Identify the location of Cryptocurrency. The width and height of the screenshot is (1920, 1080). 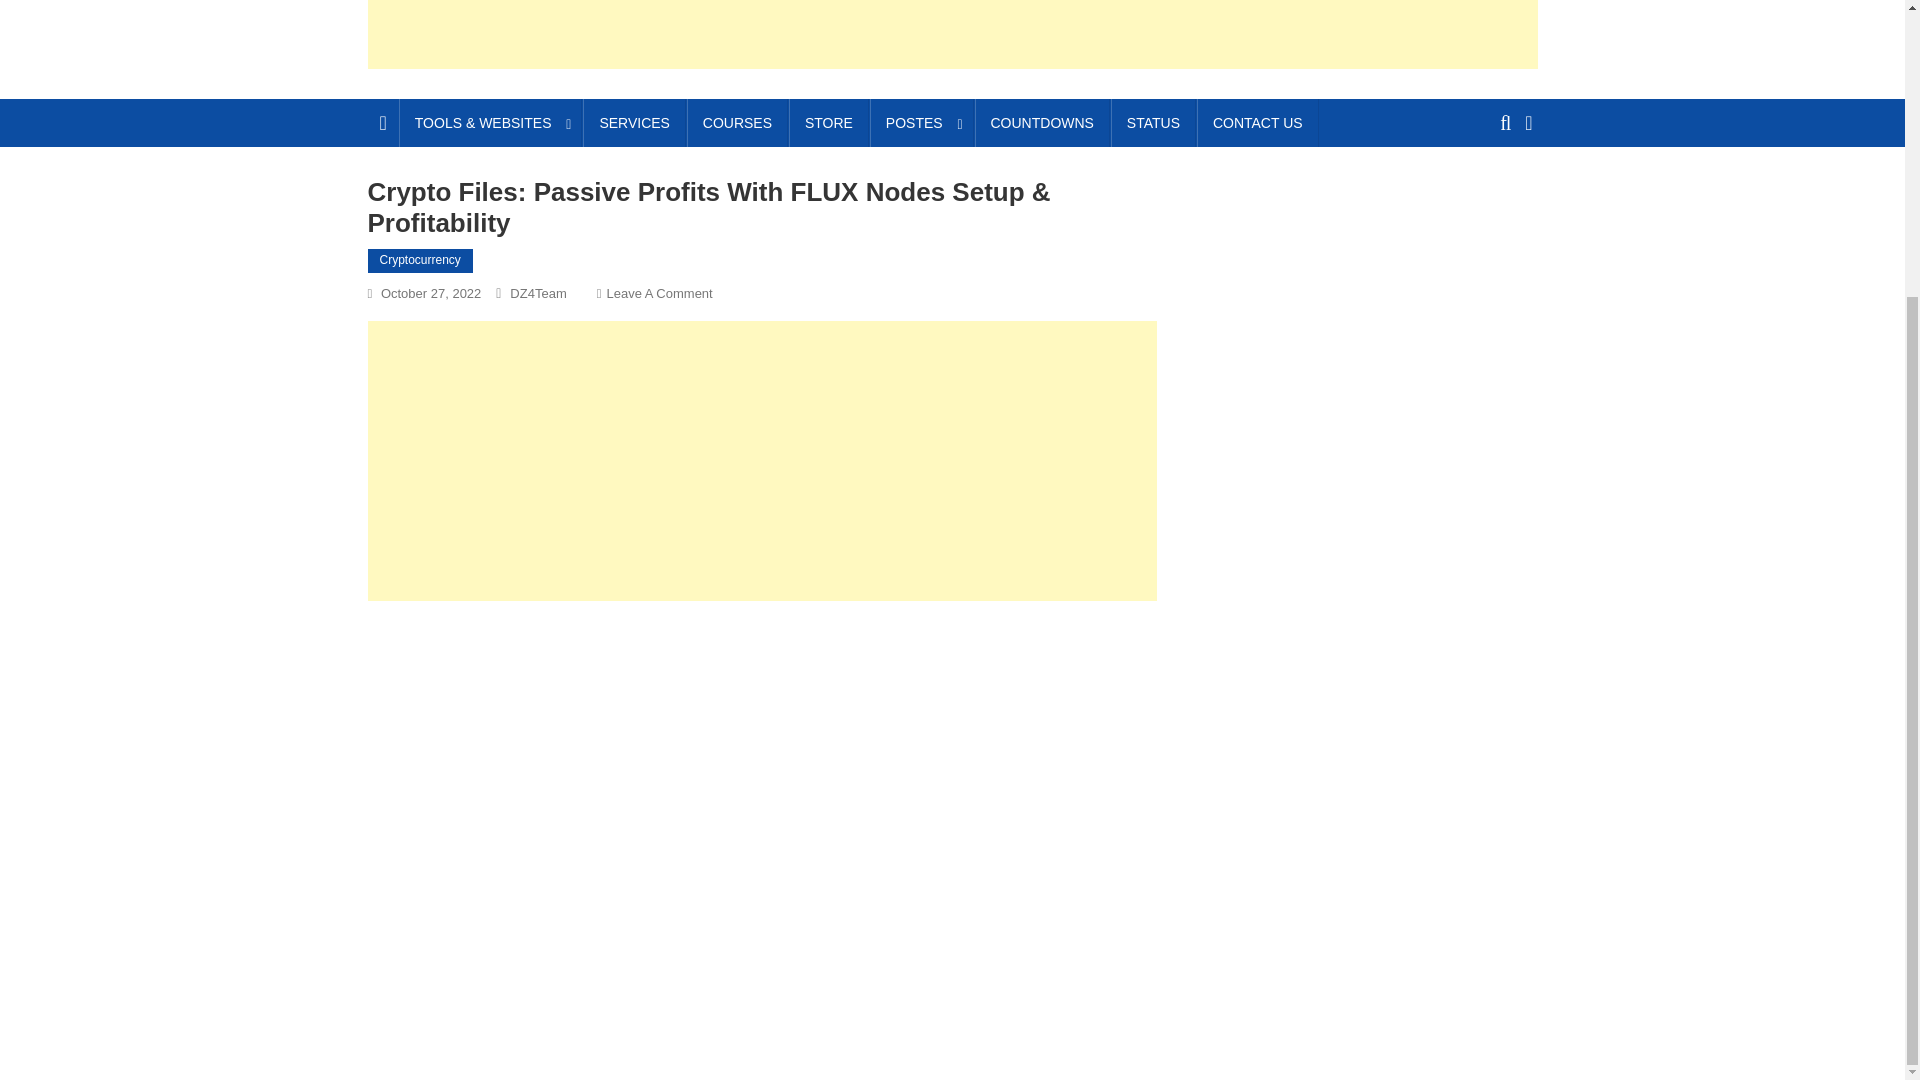
(420, 261).